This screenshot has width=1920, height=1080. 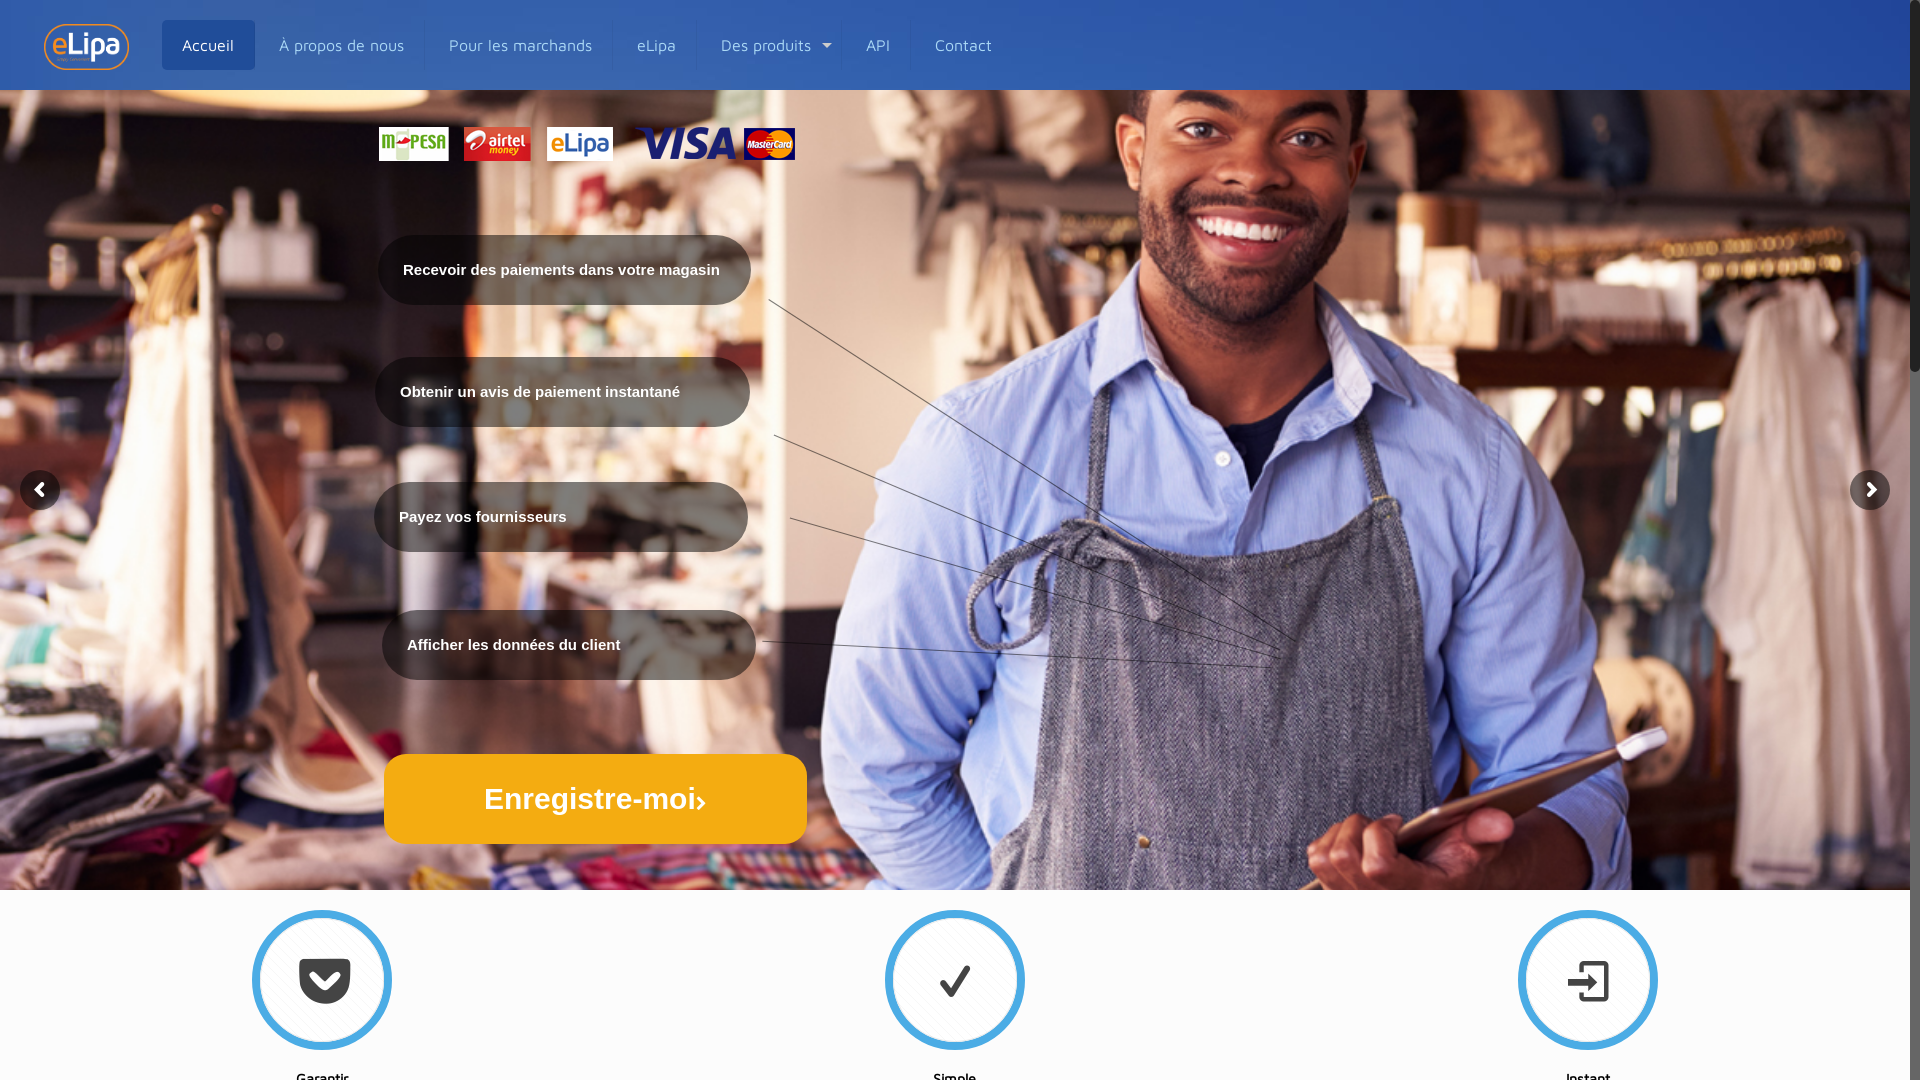 What do you see at coordinates (521, 45) in the screenshot?
I see `Pour les marchands` at bounding box center [521, 45].